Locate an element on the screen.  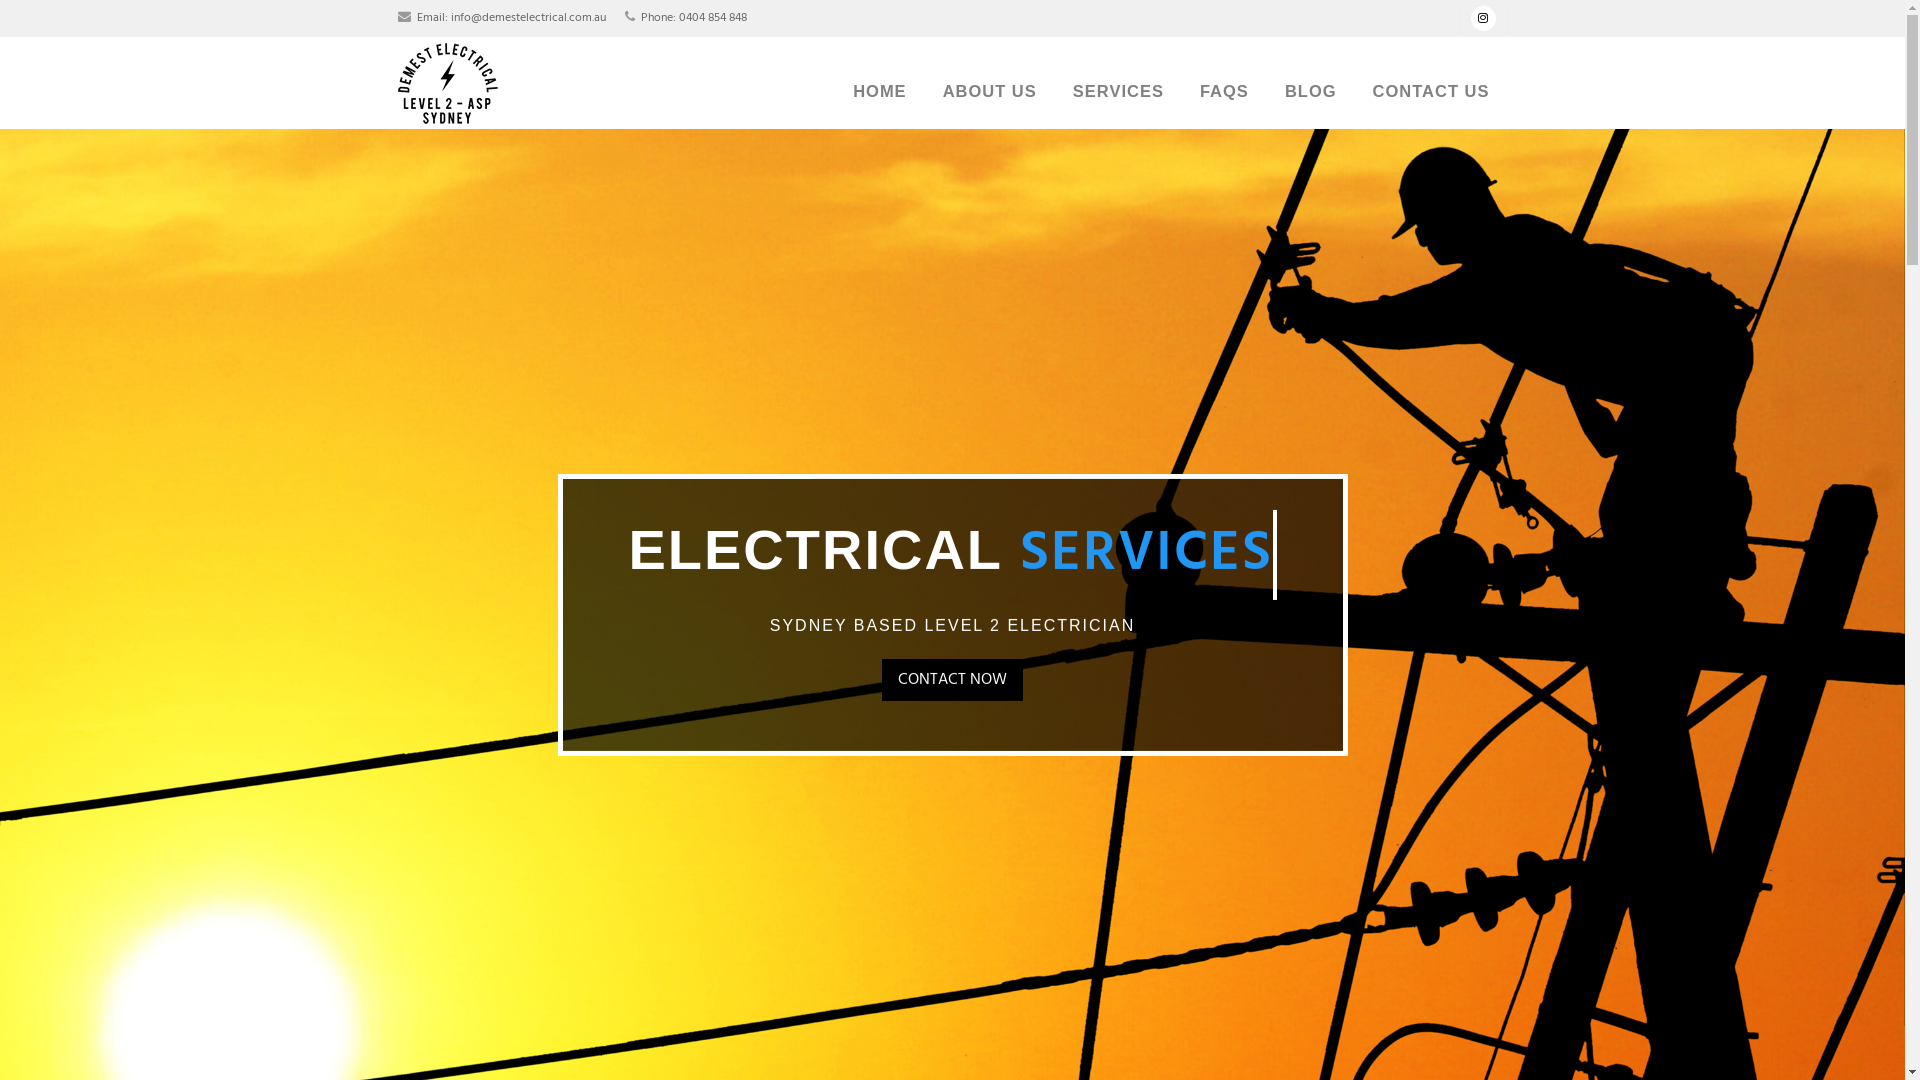
CONTACT NOW is located at coordinates (952, 680).